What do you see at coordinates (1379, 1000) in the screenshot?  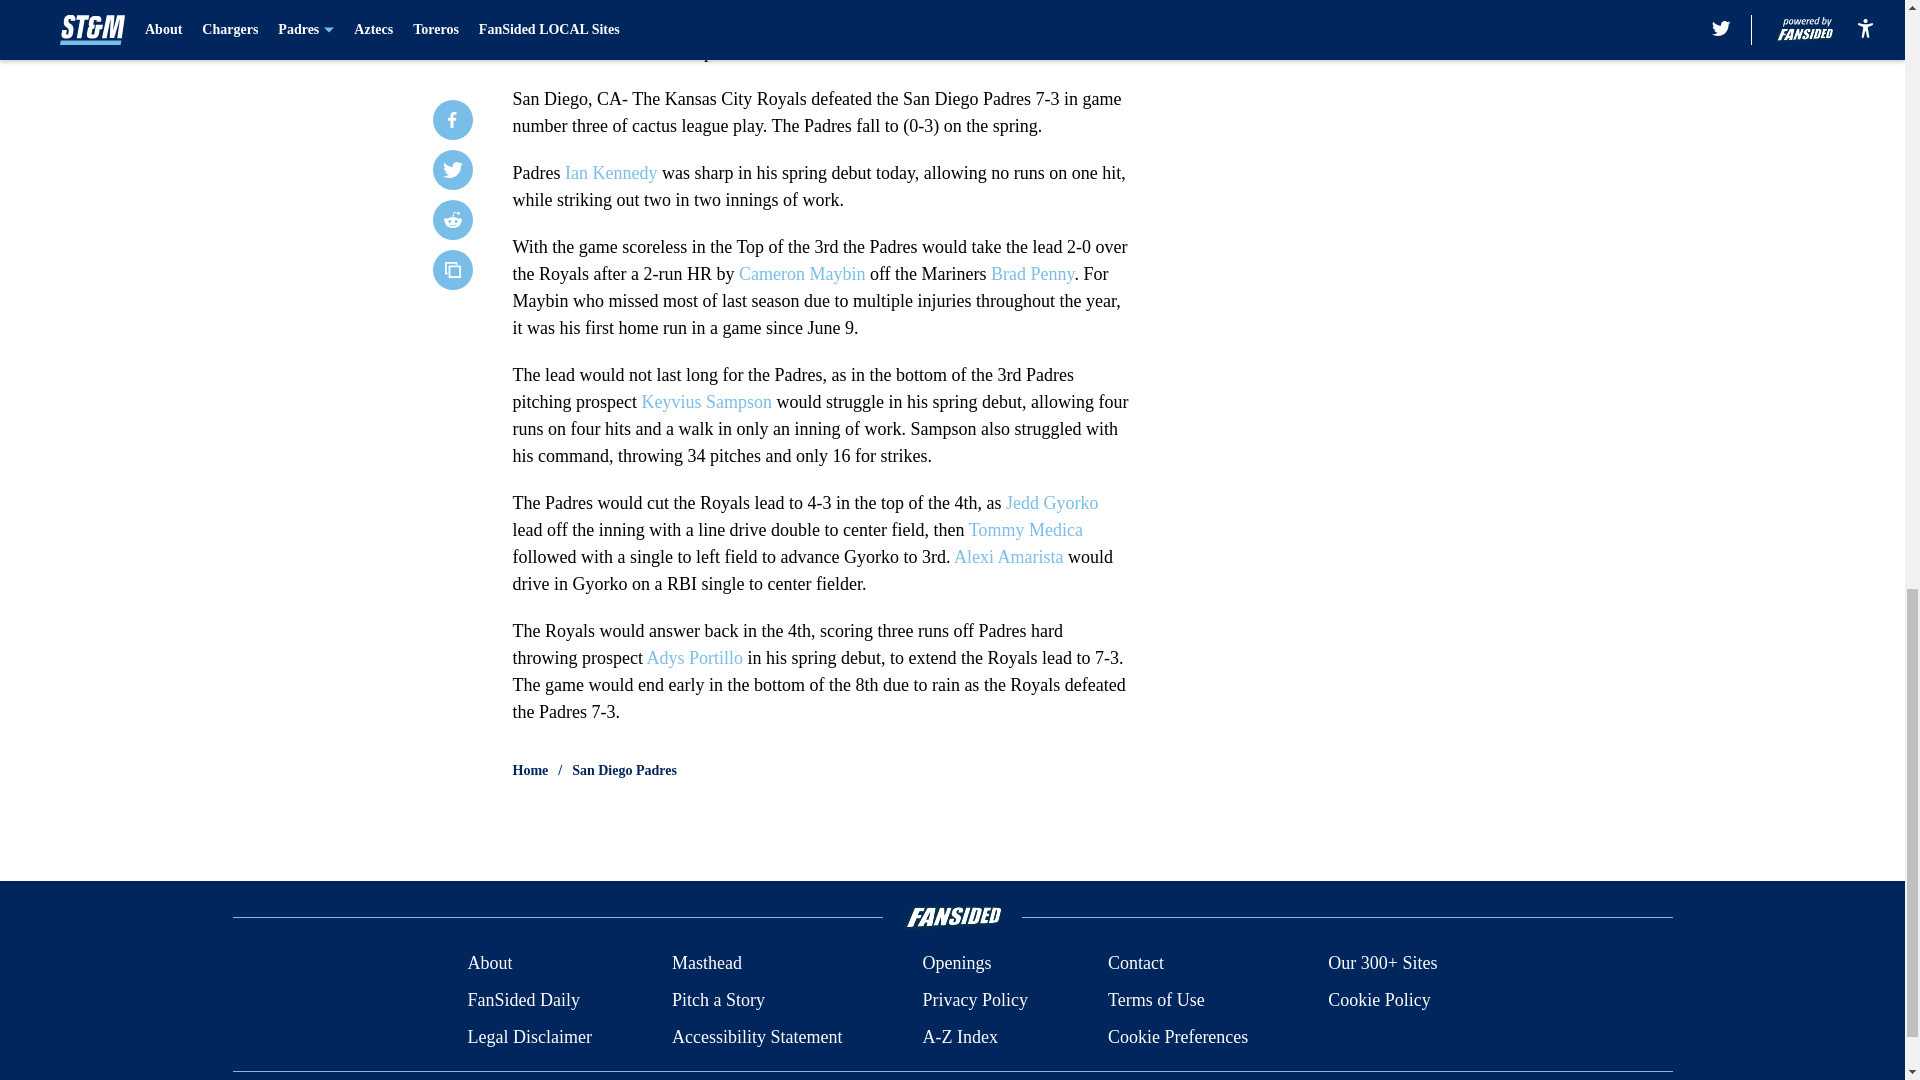 I see `Cookie Policy` at bounding box center [1379, 1000].